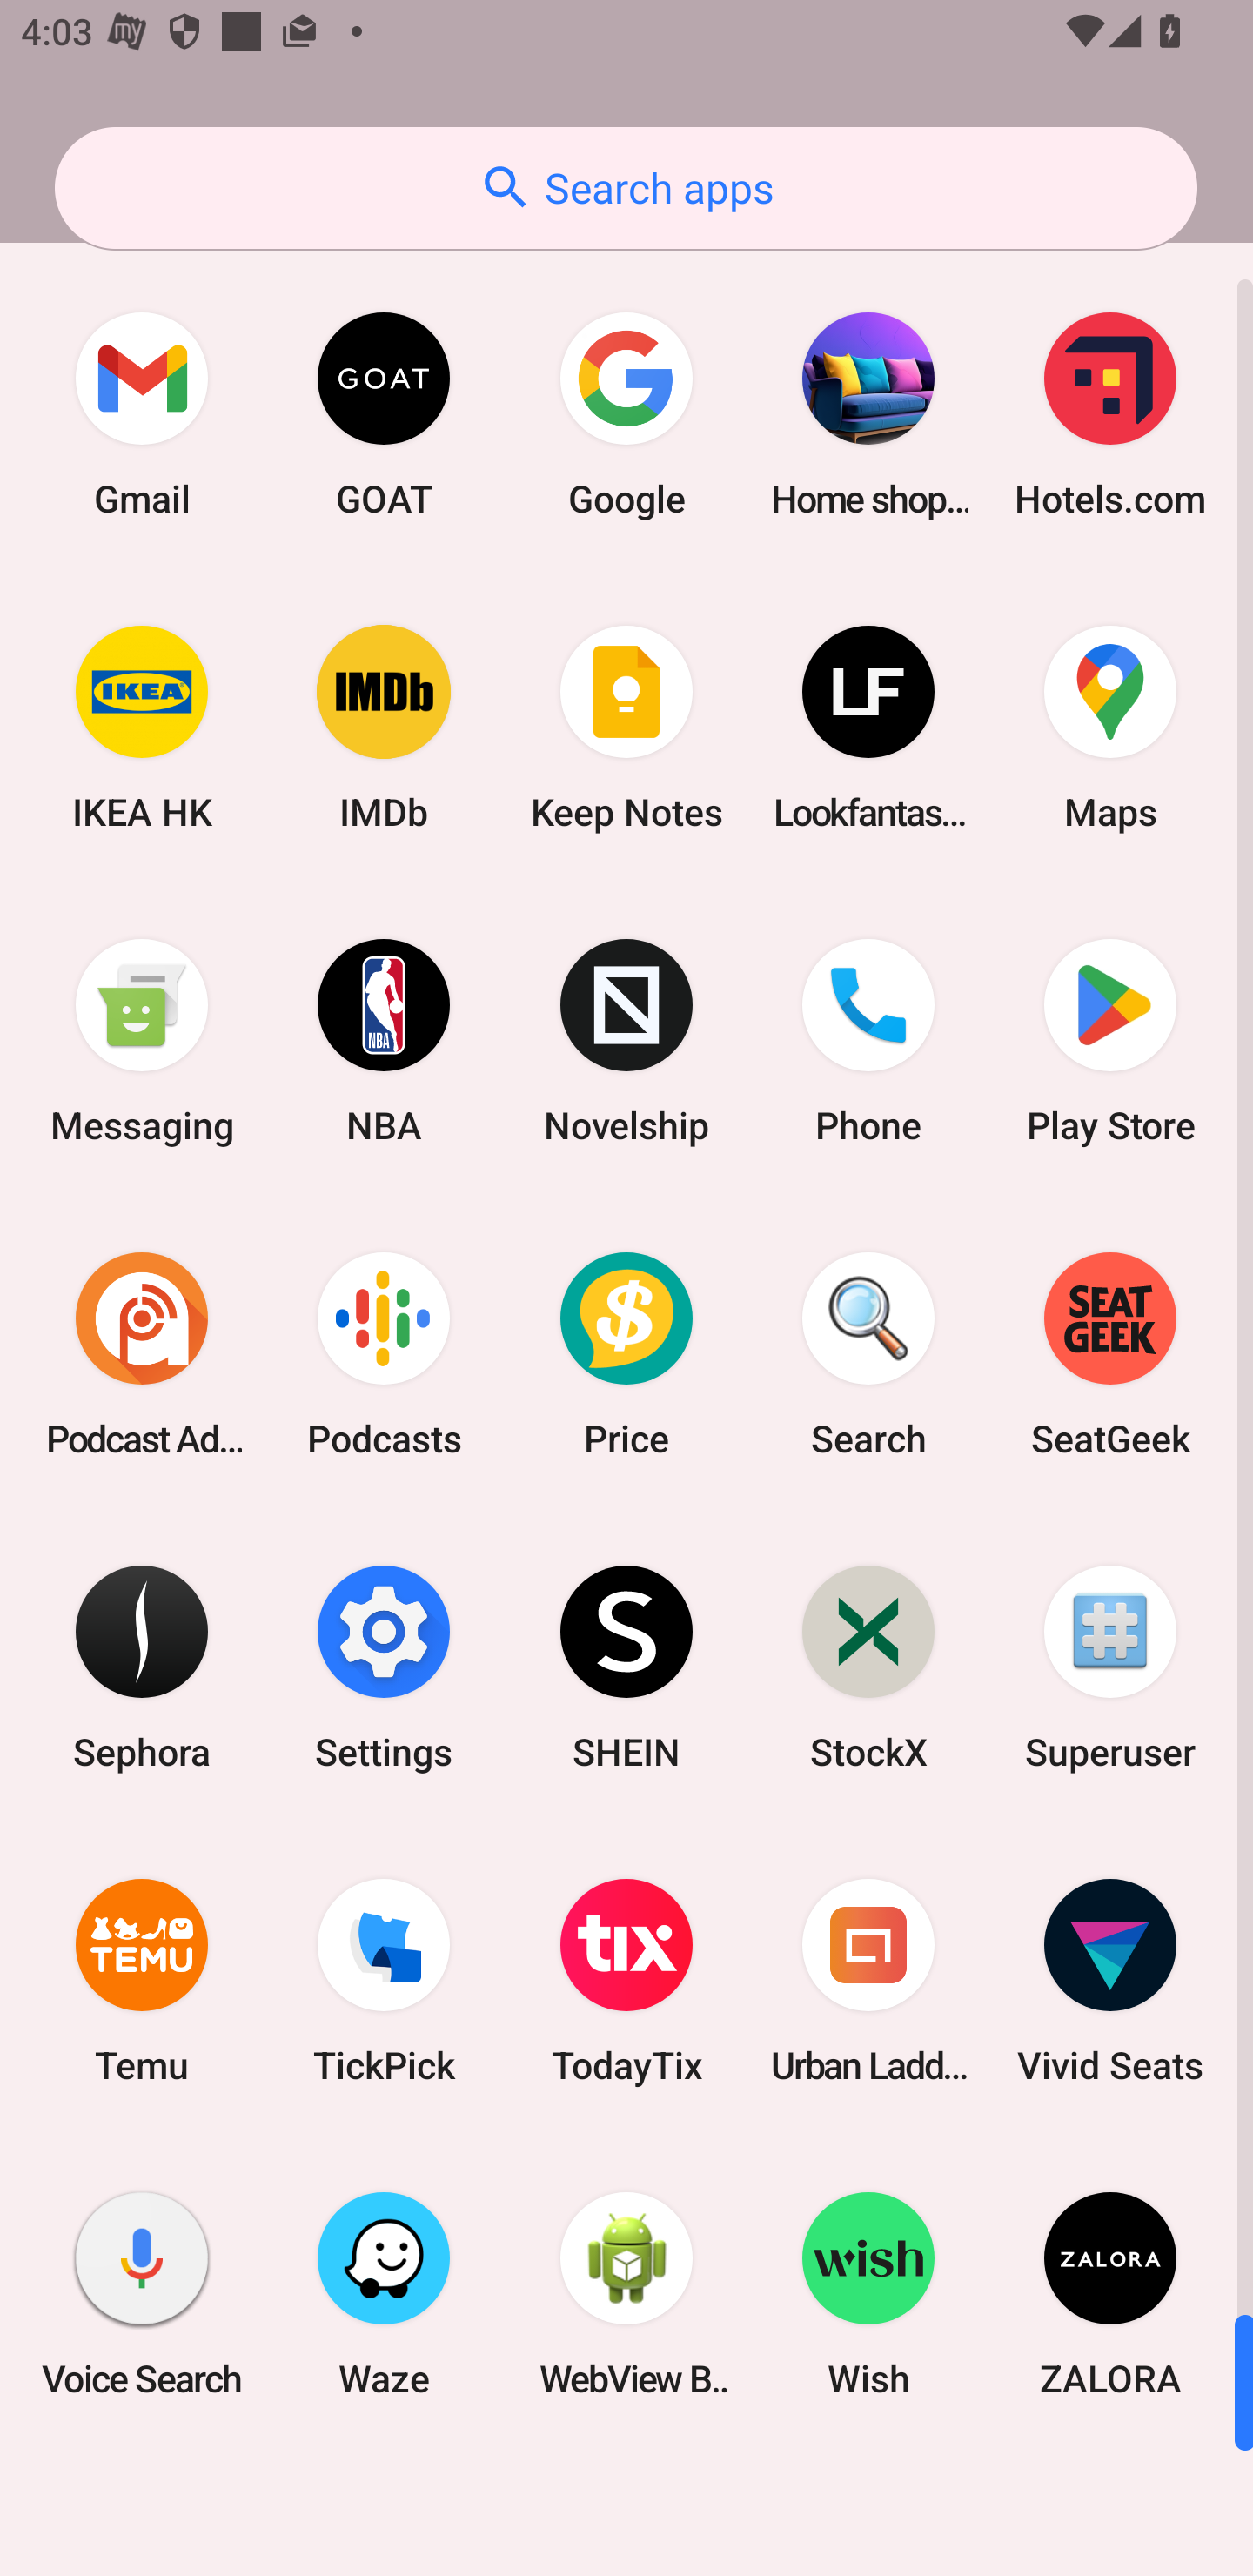 This screenshot has width=1253, height=2576. Describe the element at coordinates (384, 1041) in the screenshot. I see `NBA` at that location.